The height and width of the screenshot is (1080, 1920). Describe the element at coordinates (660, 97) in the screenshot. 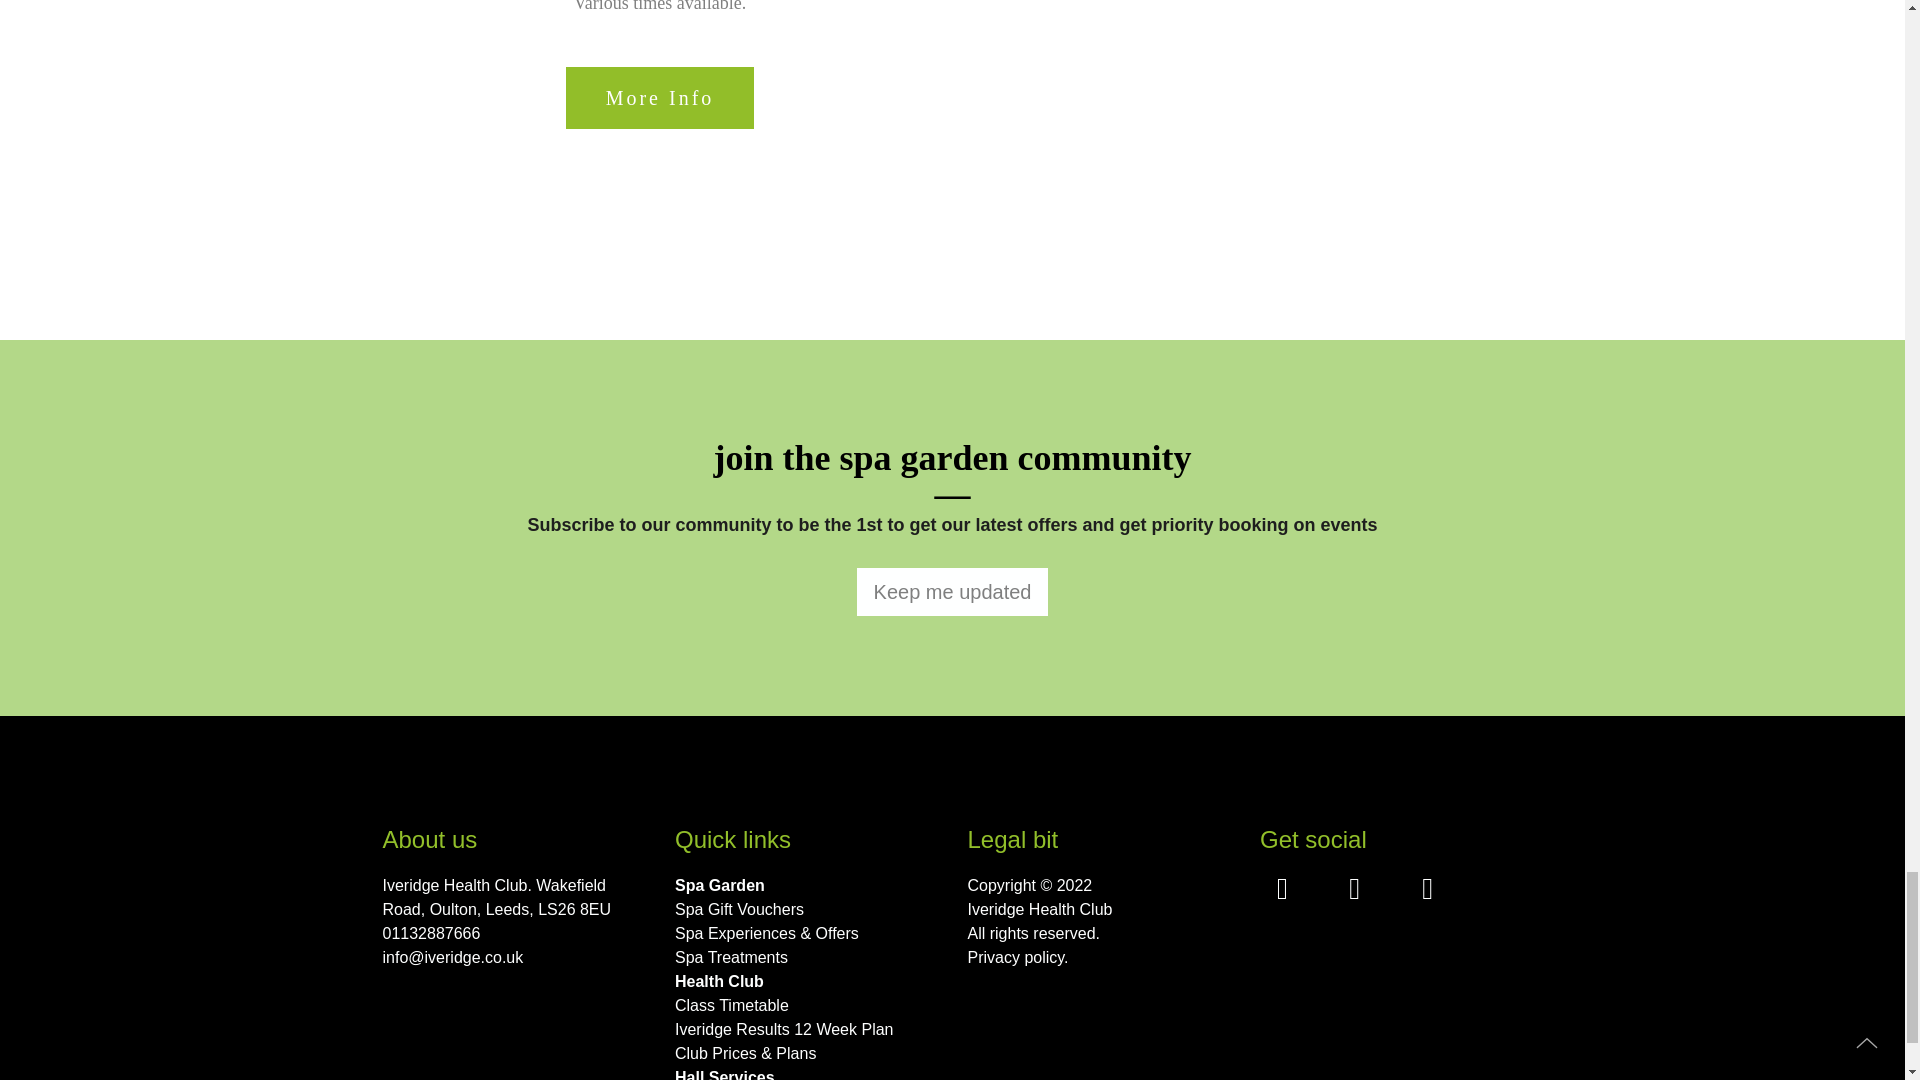

I see `More Info` at that location.